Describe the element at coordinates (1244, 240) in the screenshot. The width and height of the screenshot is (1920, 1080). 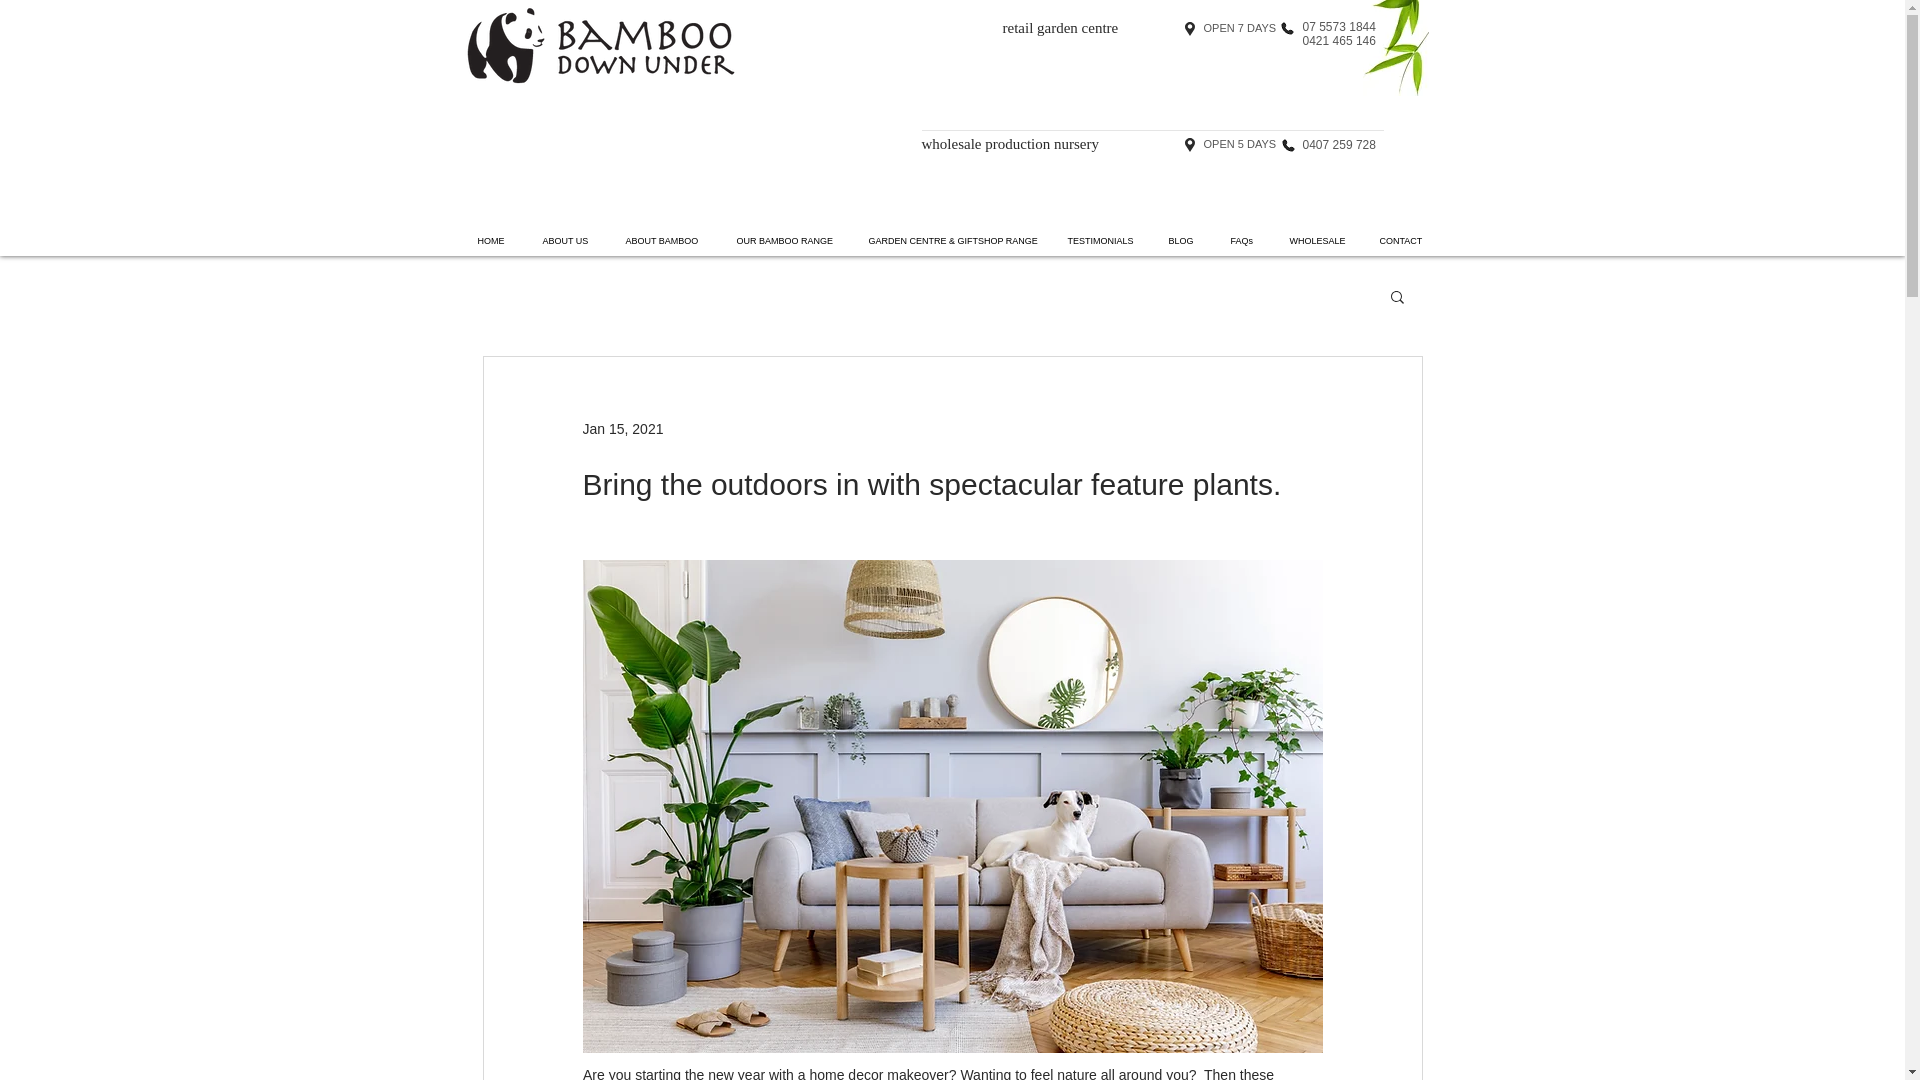
I see `FAQs` at that location.